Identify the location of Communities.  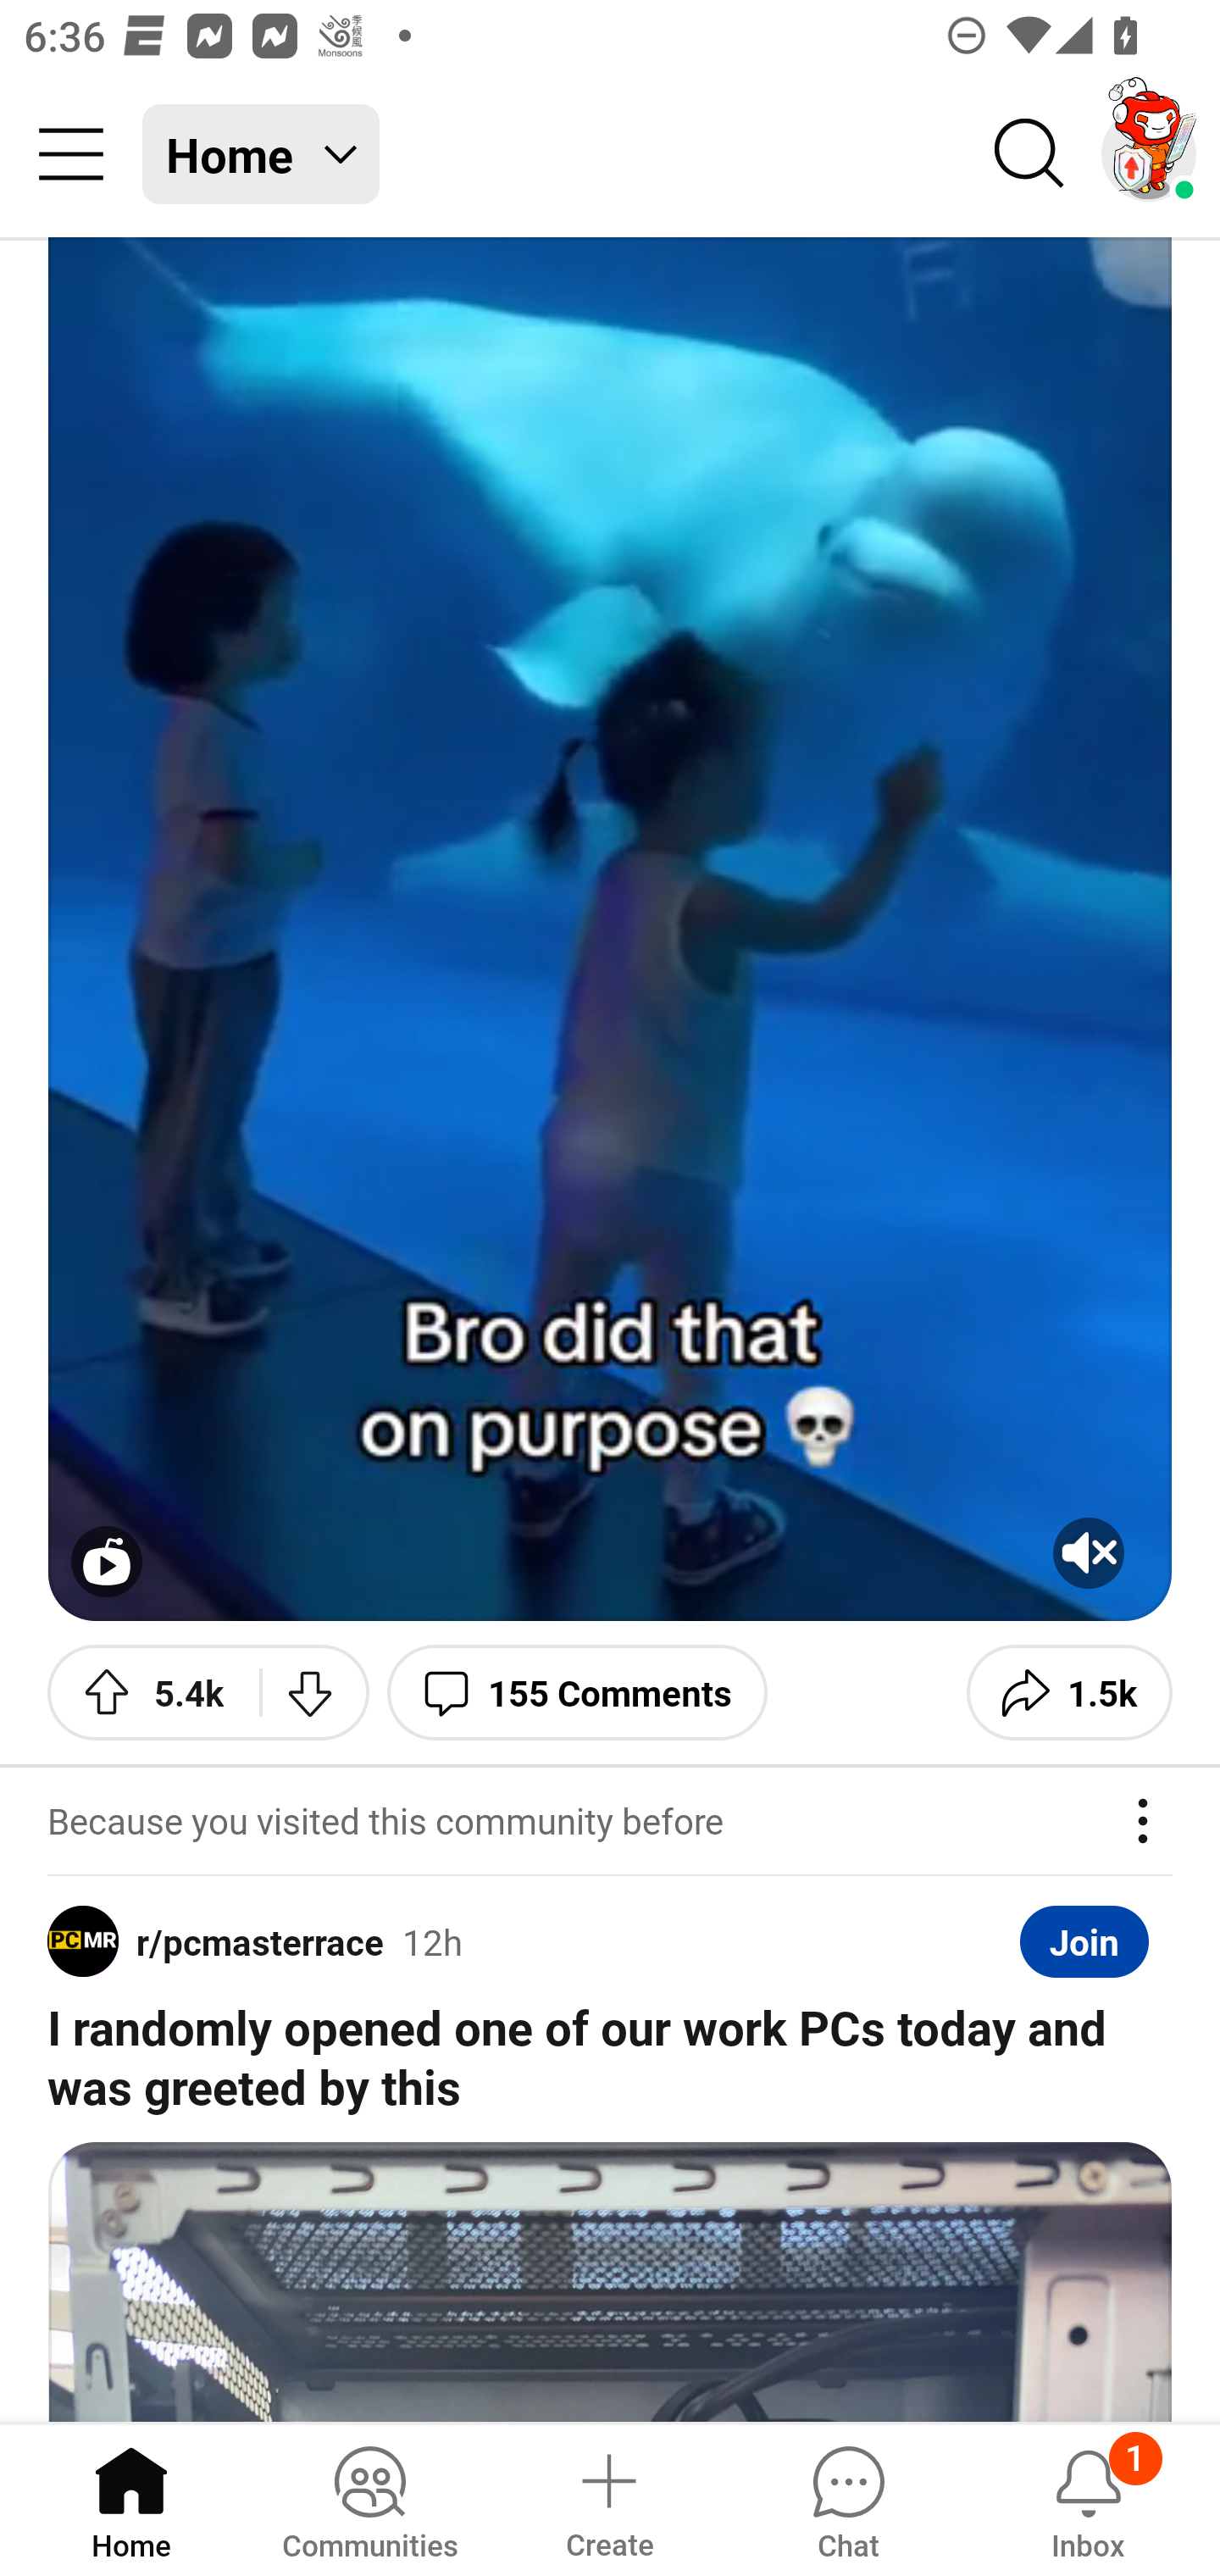
(369, 2498).